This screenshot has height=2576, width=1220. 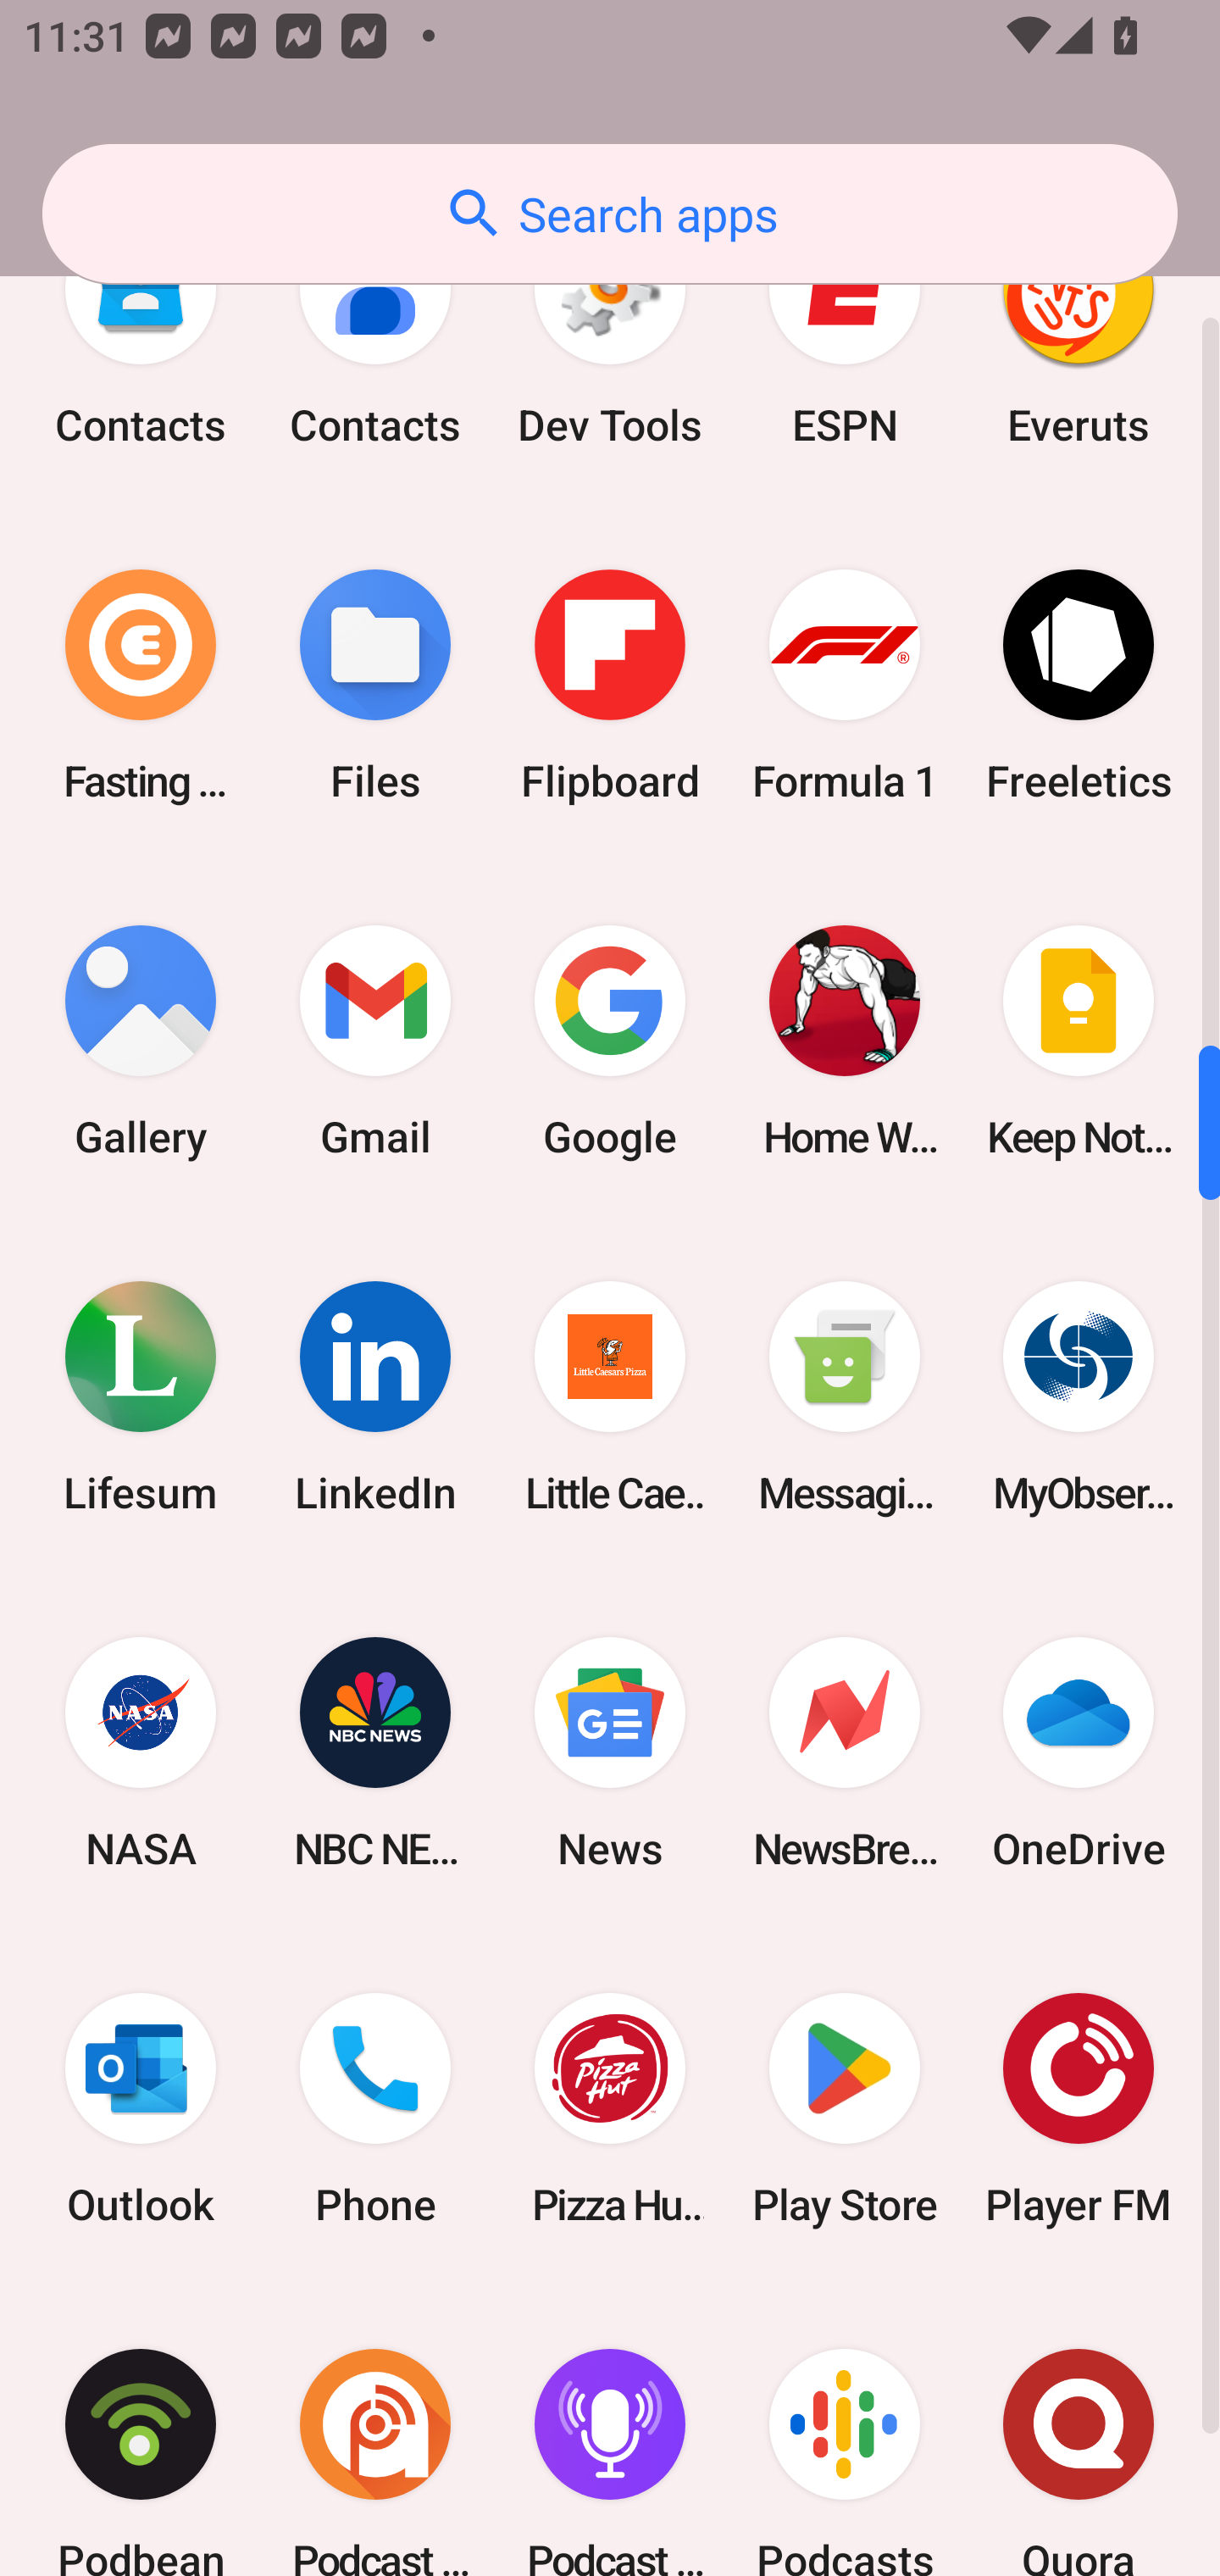 I want to click on Outlook, so click(x=141, y=2110).